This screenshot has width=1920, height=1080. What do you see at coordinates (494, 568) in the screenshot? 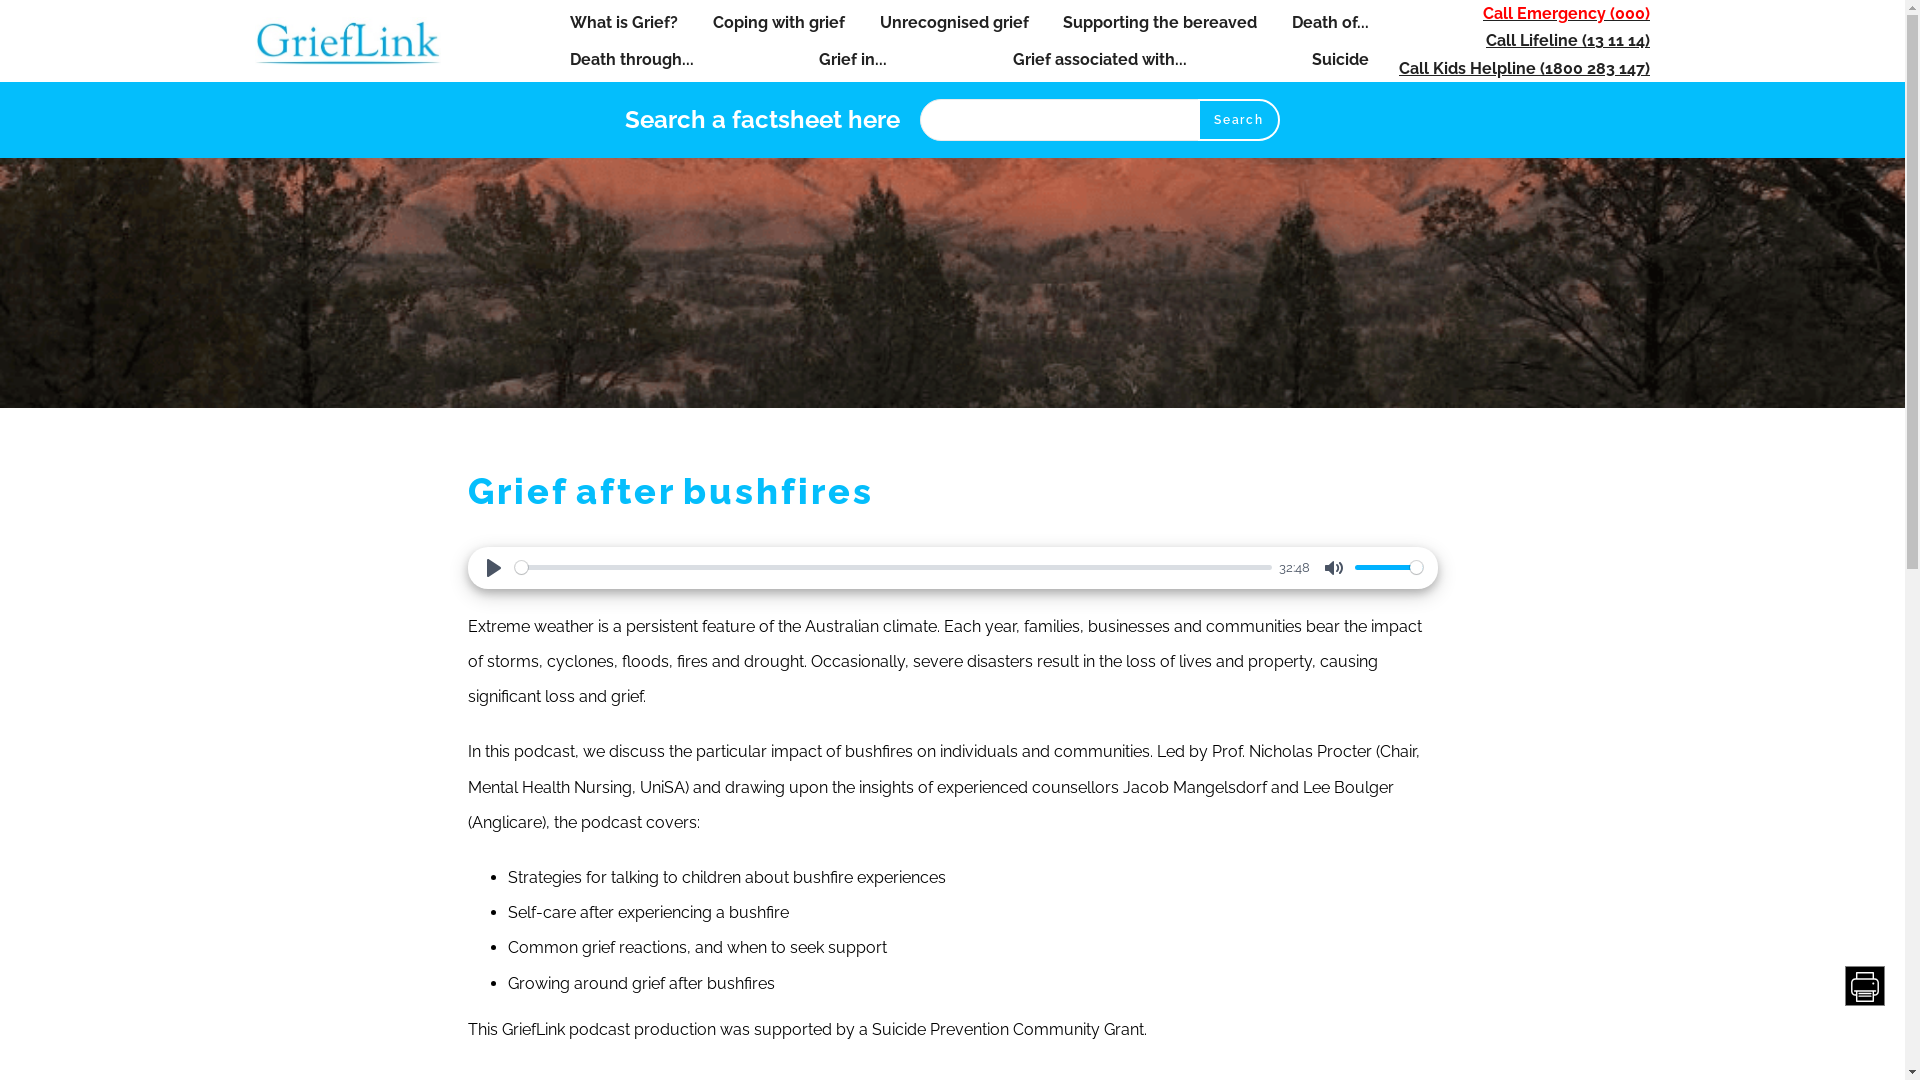
I see `Play` at bounding box center [494, 568].